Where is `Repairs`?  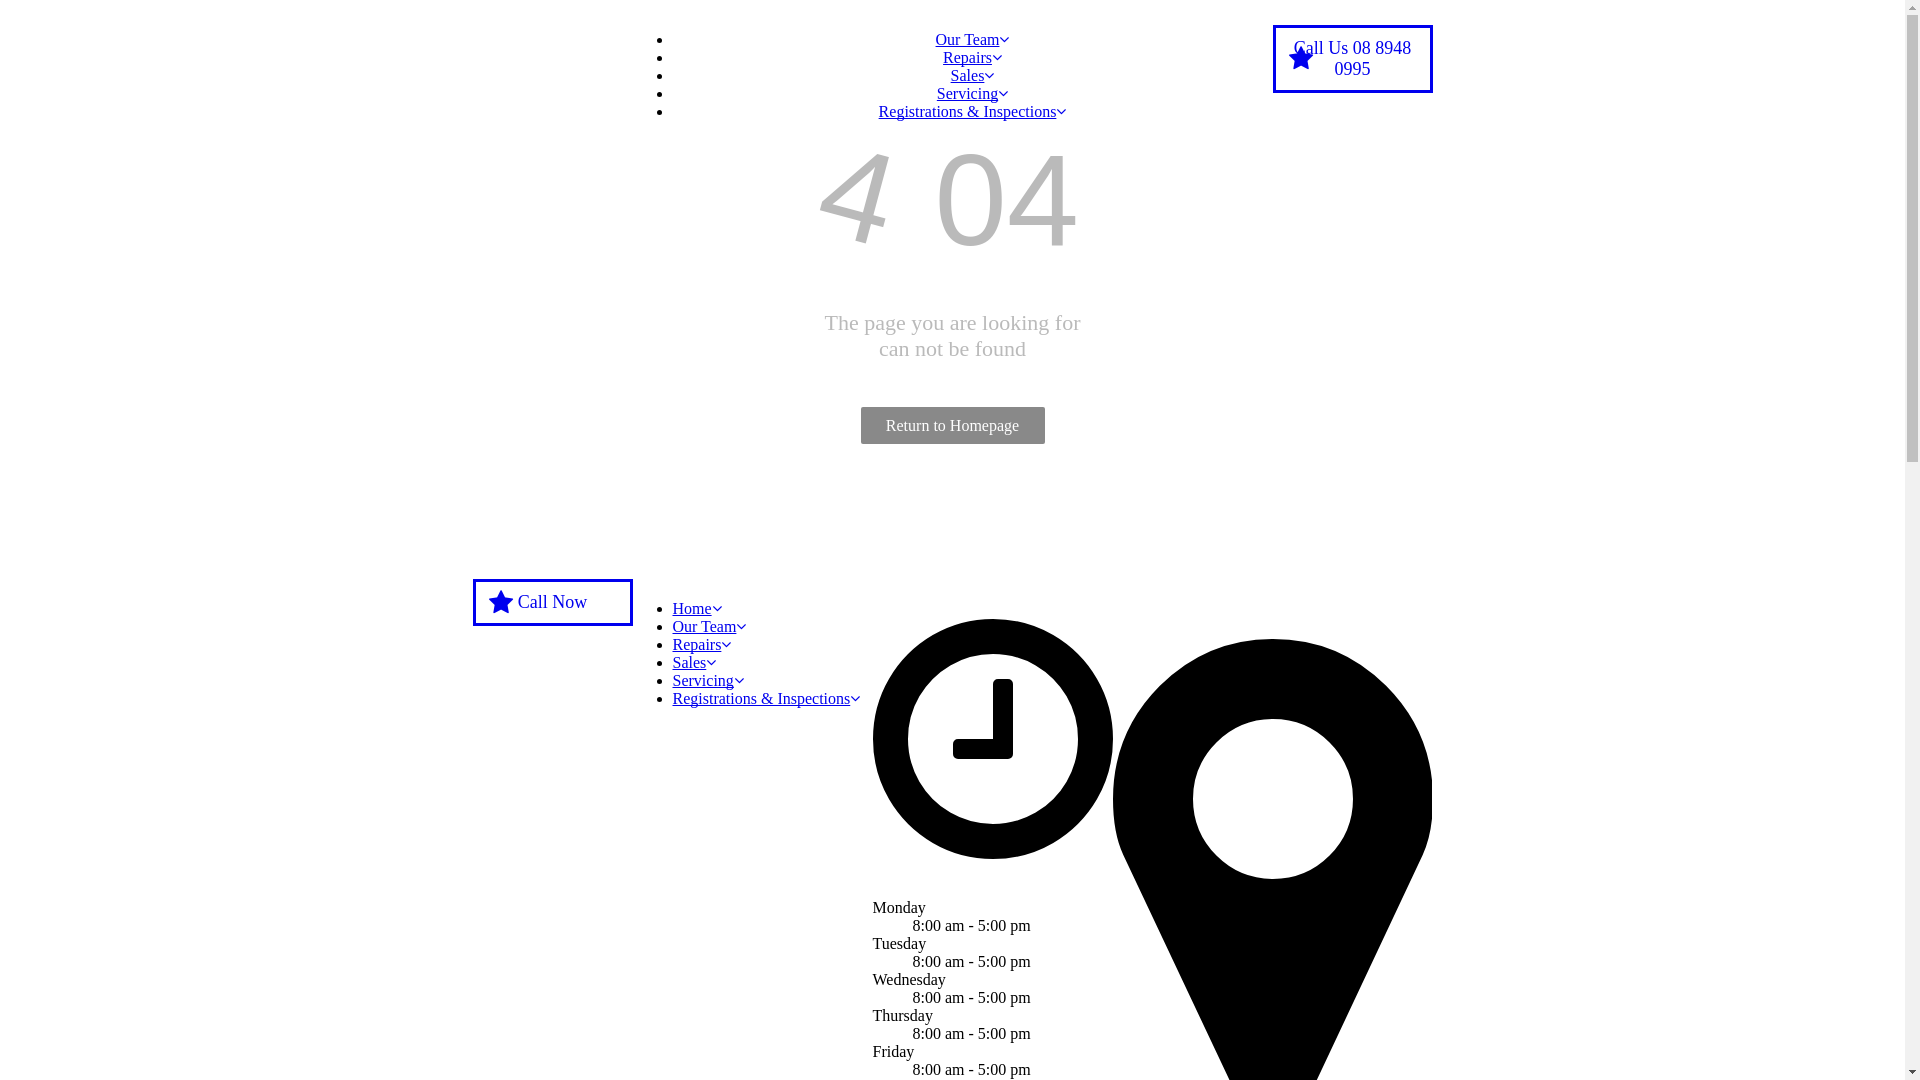 Repairs is located at coordinates (702, 644).